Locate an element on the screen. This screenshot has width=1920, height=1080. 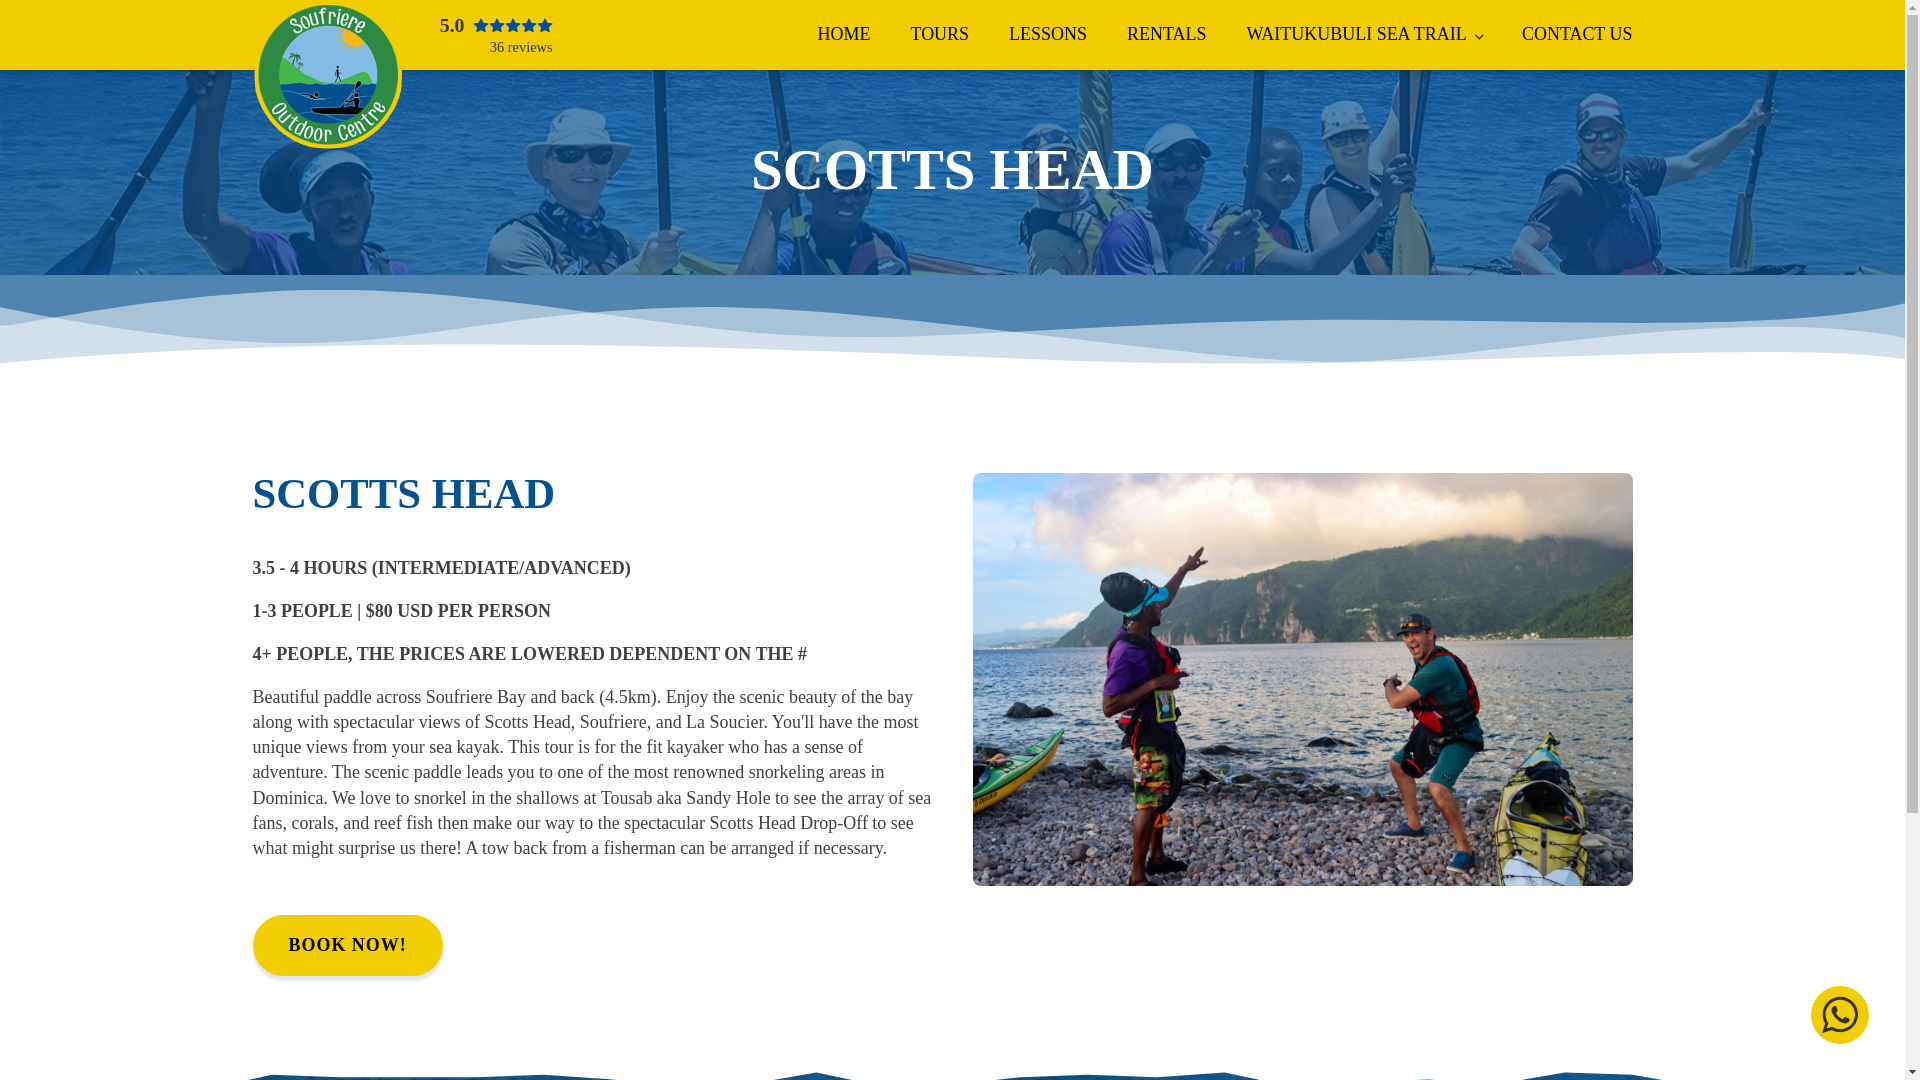
WAITUKUBULI SEA TRAIL is located at coordinates (1577, 34).